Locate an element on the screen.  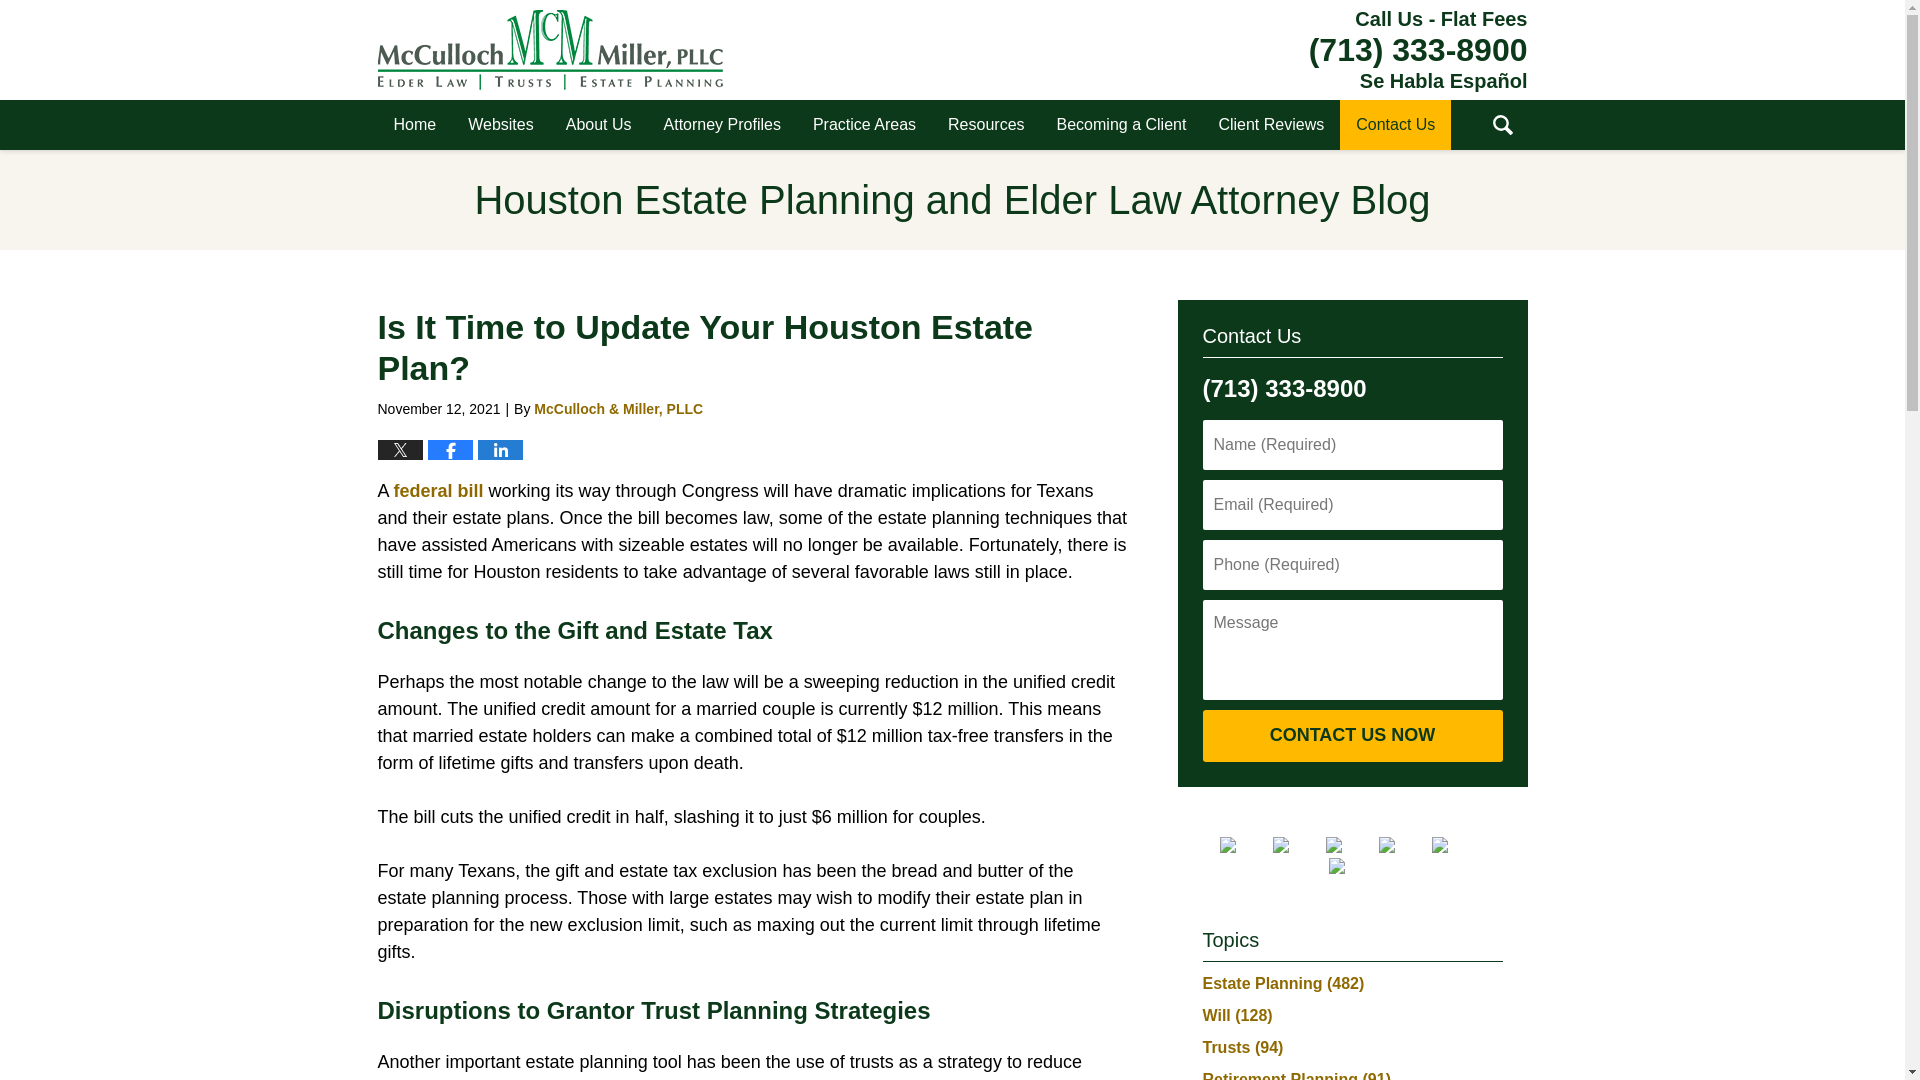
Attorney Profiles is located at coordinates (722, 125).